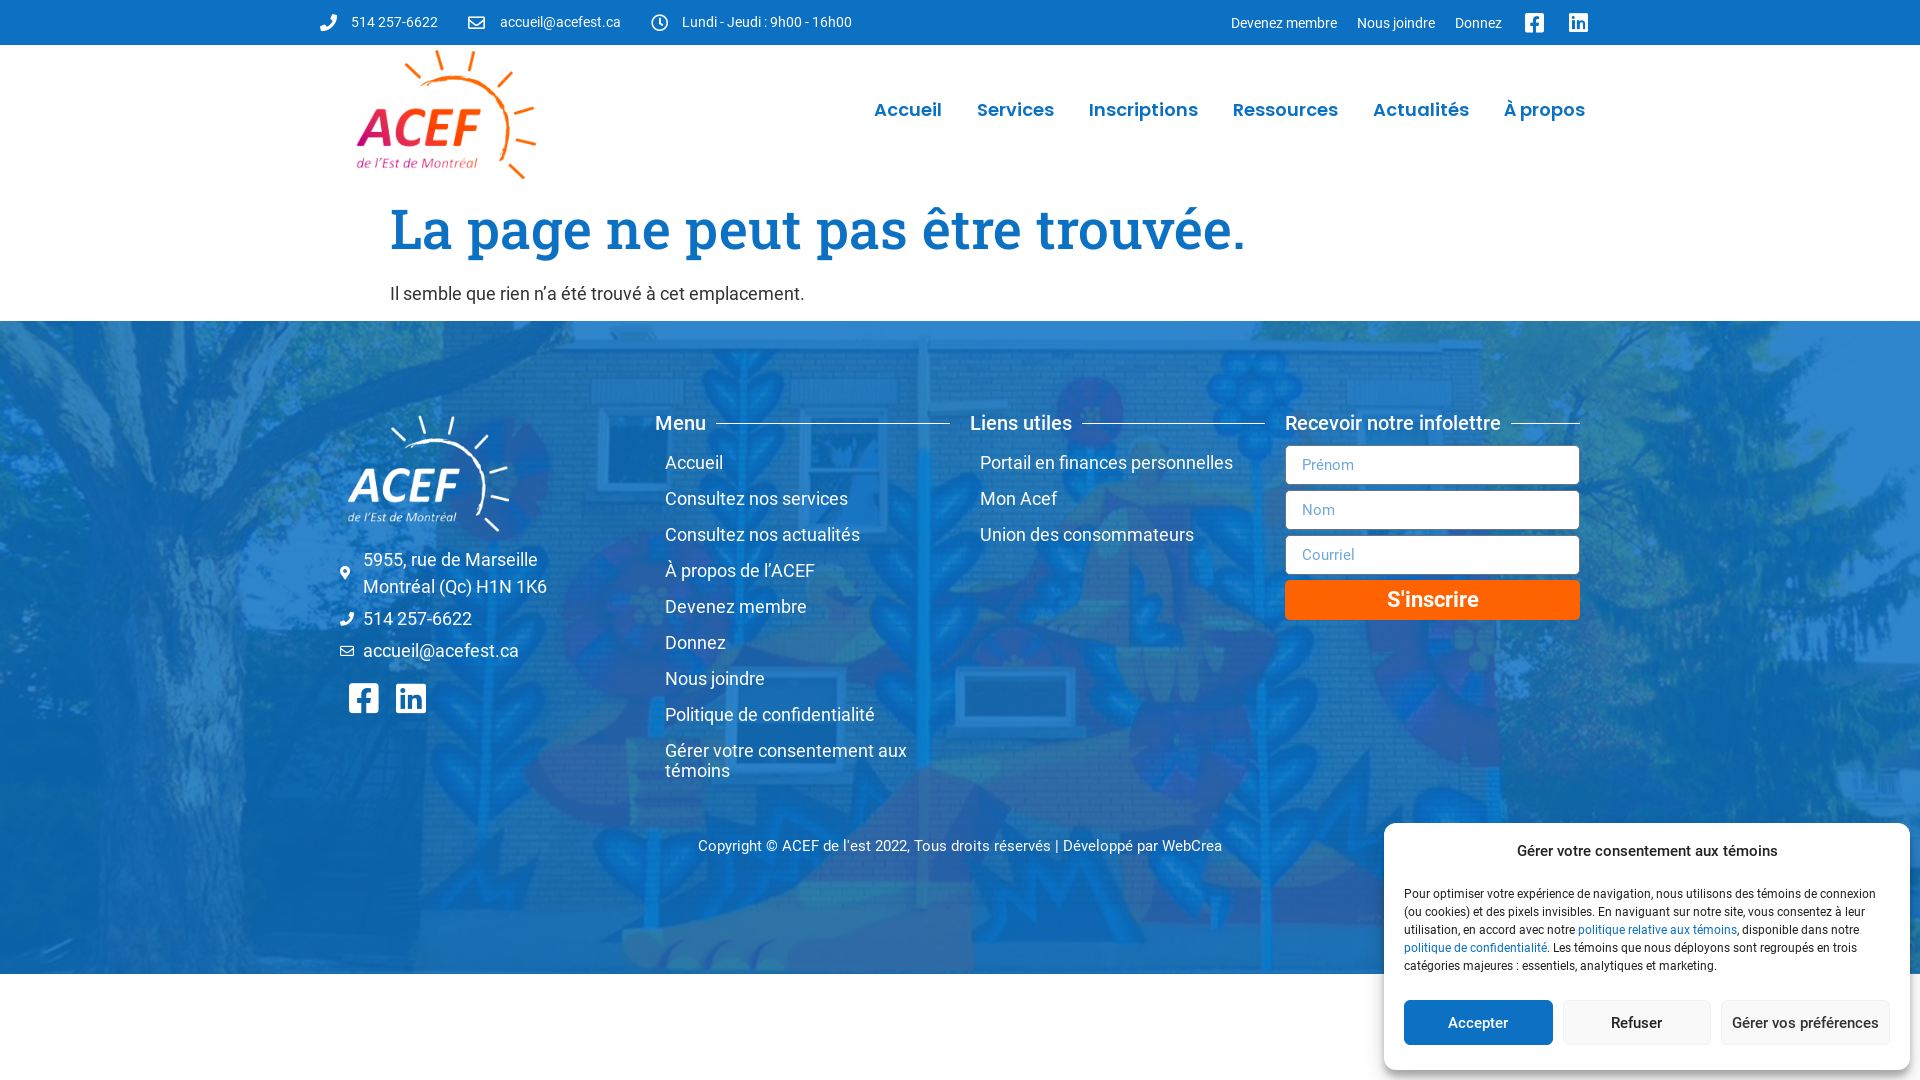 Image resolution: width=1920 pixels, height=1080 pixels. I want to click on Consultez nos services, so click(802, 499).